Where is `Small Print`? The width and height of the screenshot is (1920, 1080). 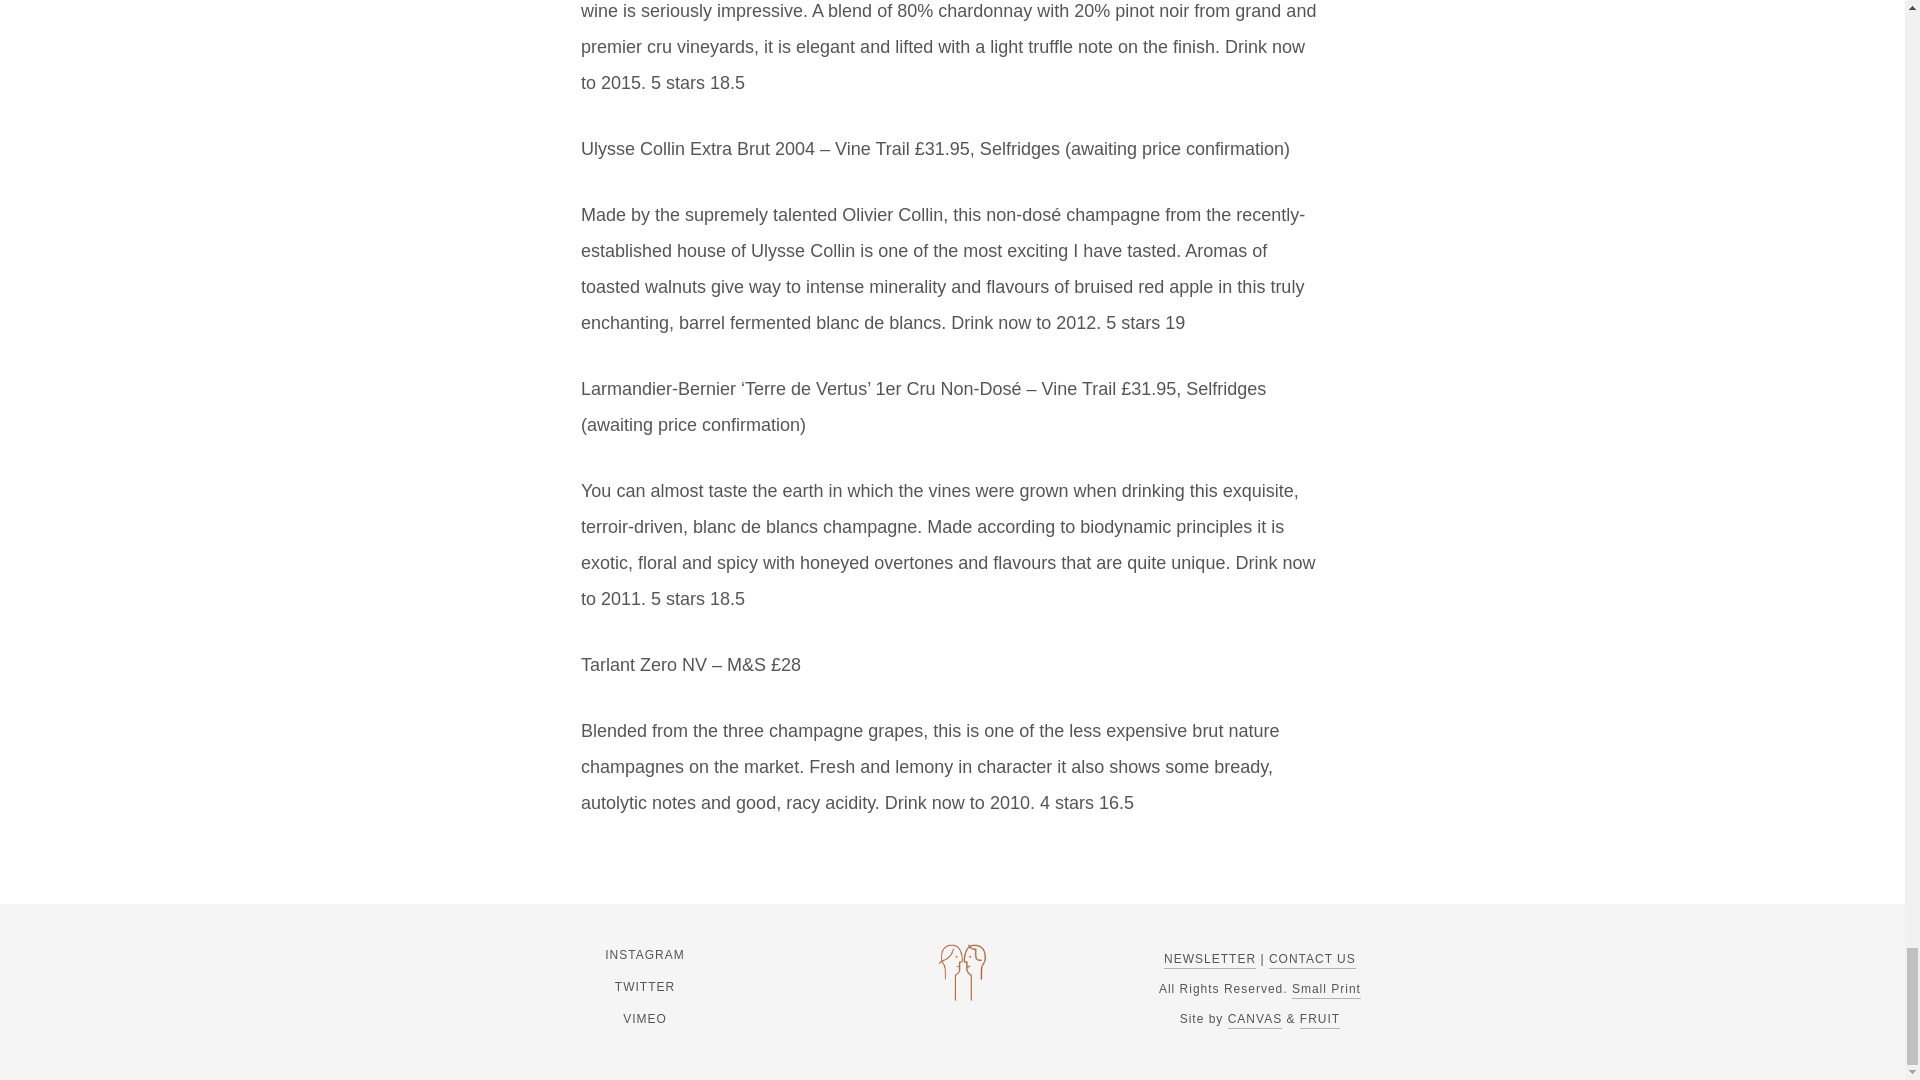 Small Print is located at coordinates (1326, 990).